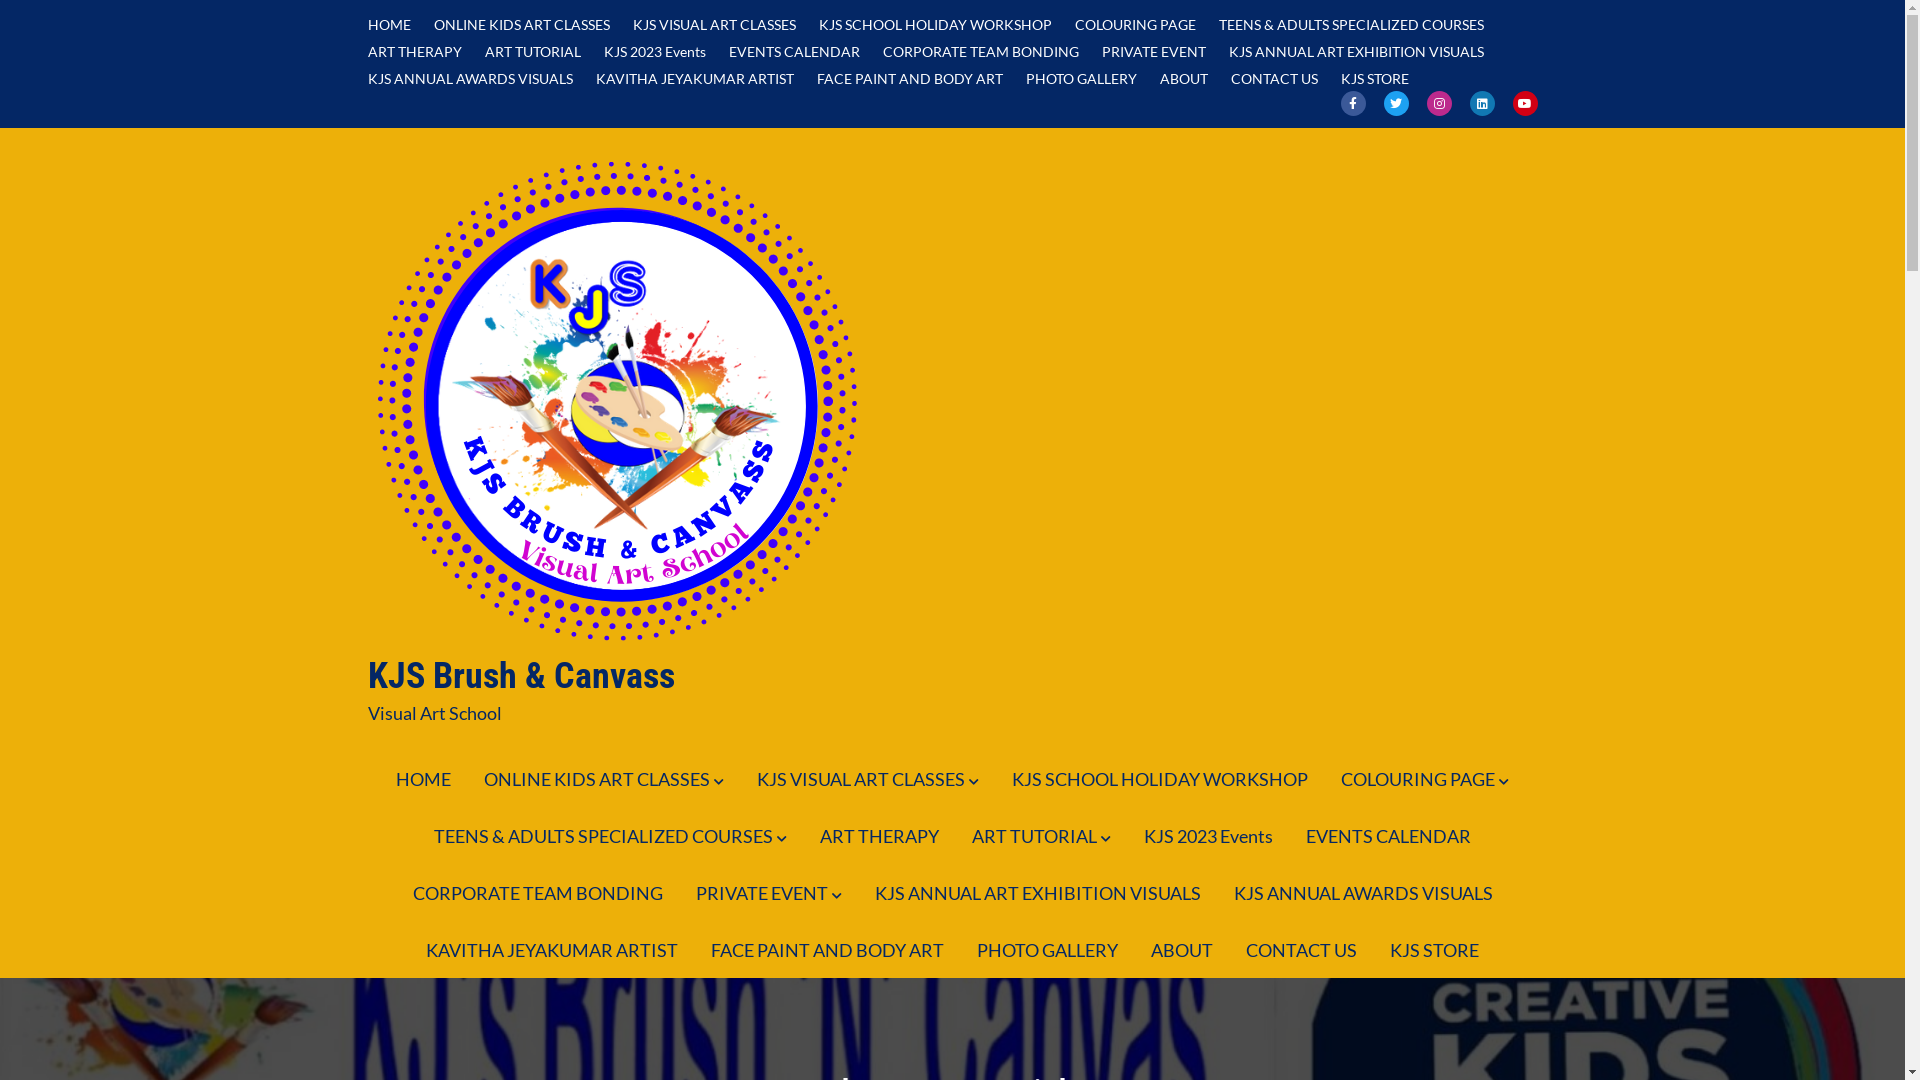 The height and width of the screenshot is (1080, 1920). Describe the element at coordinates (828, 950) in the screenshot. I see `FACE PAINT AND BODY ART` at that location.